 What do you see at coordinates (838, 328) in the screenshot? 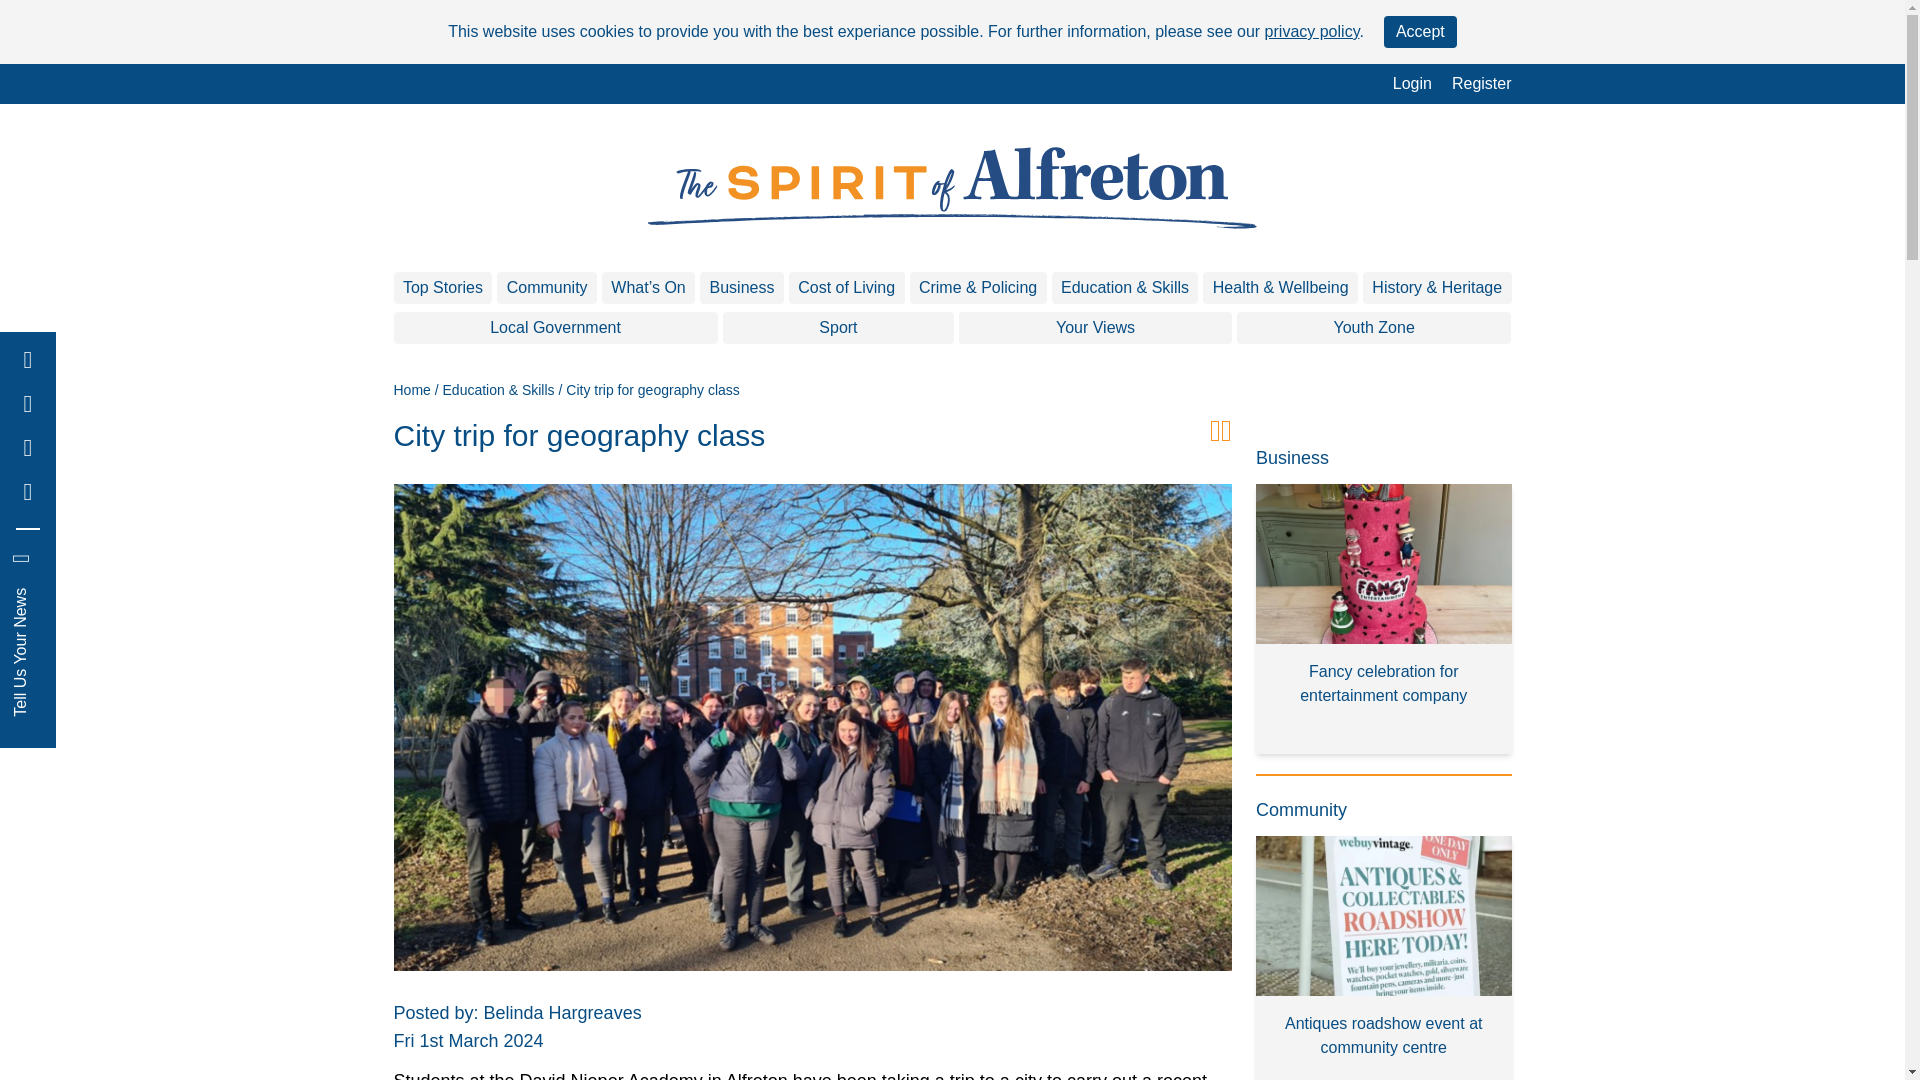
I see `Sport` at bounding box center [838, 328].